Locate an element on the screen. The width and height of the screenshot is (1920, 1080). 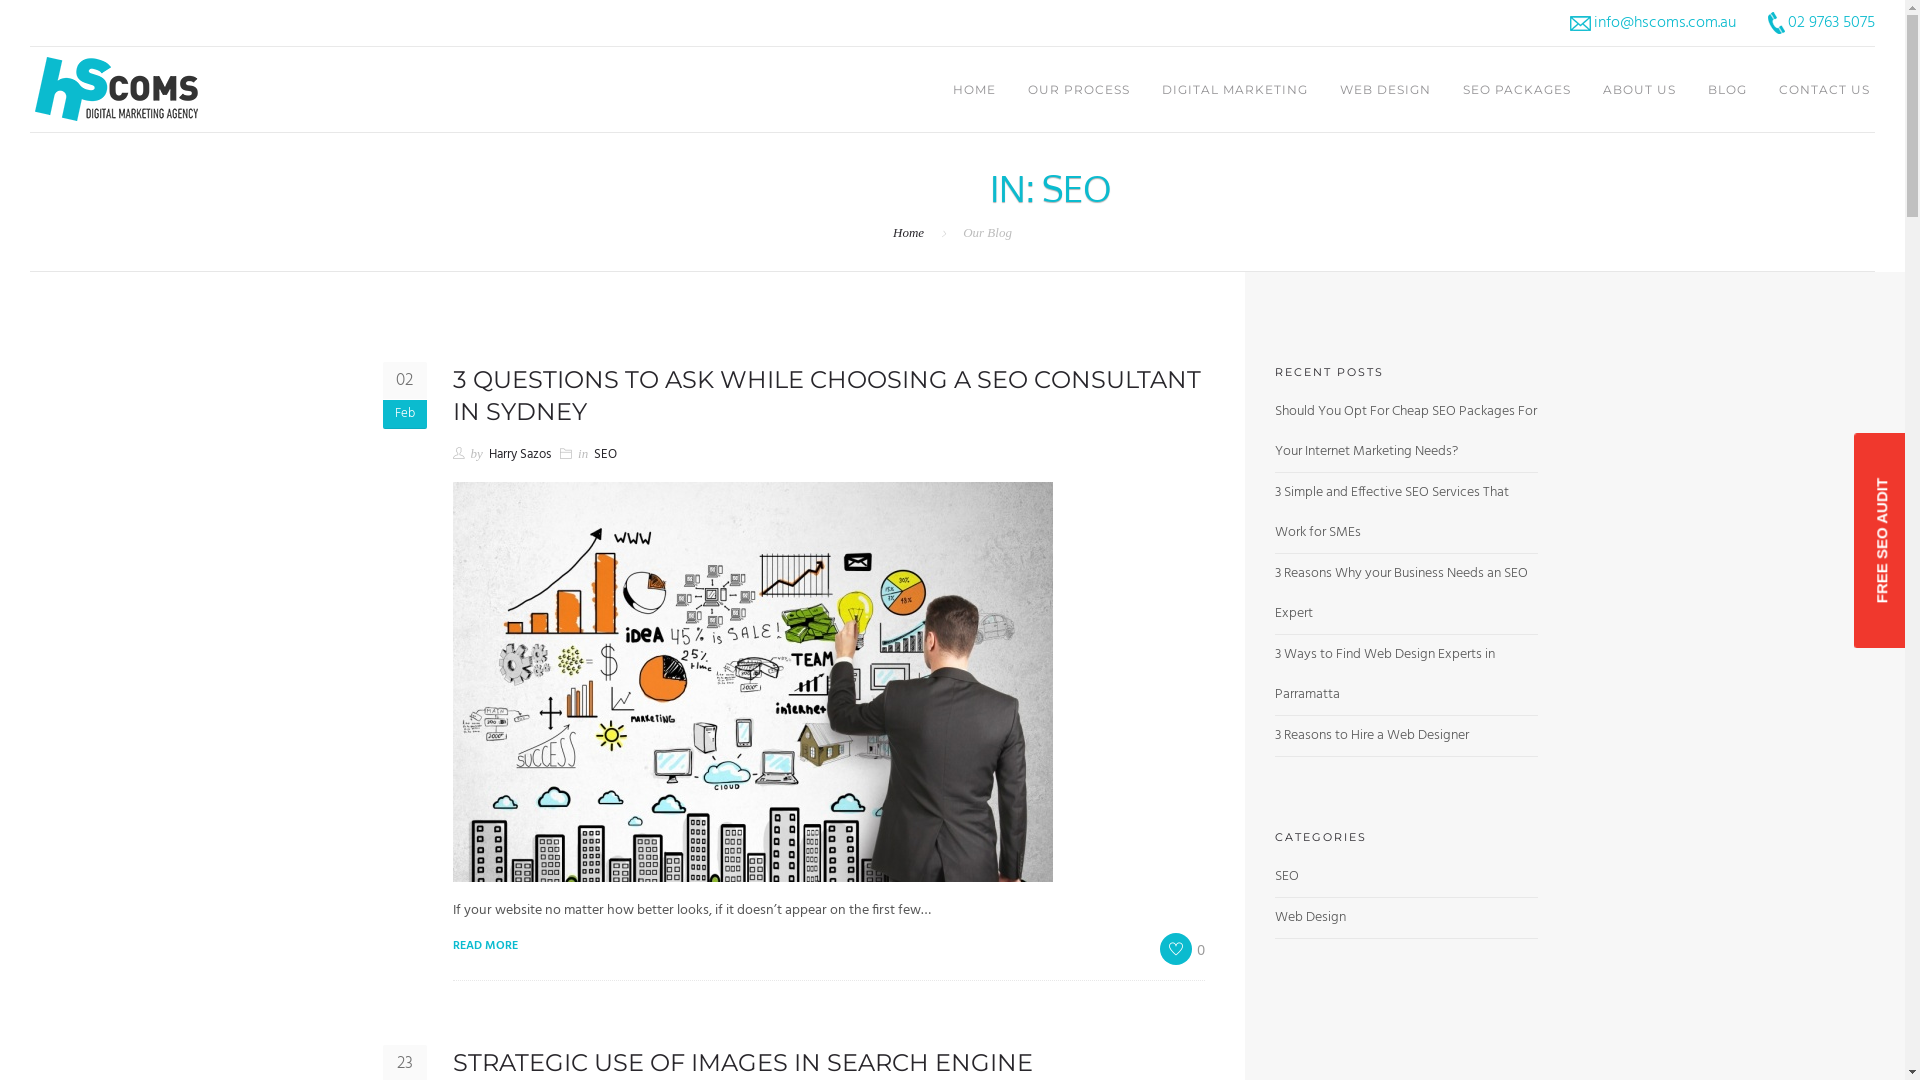
Harry Sazos is located at coordinates (520, 454).